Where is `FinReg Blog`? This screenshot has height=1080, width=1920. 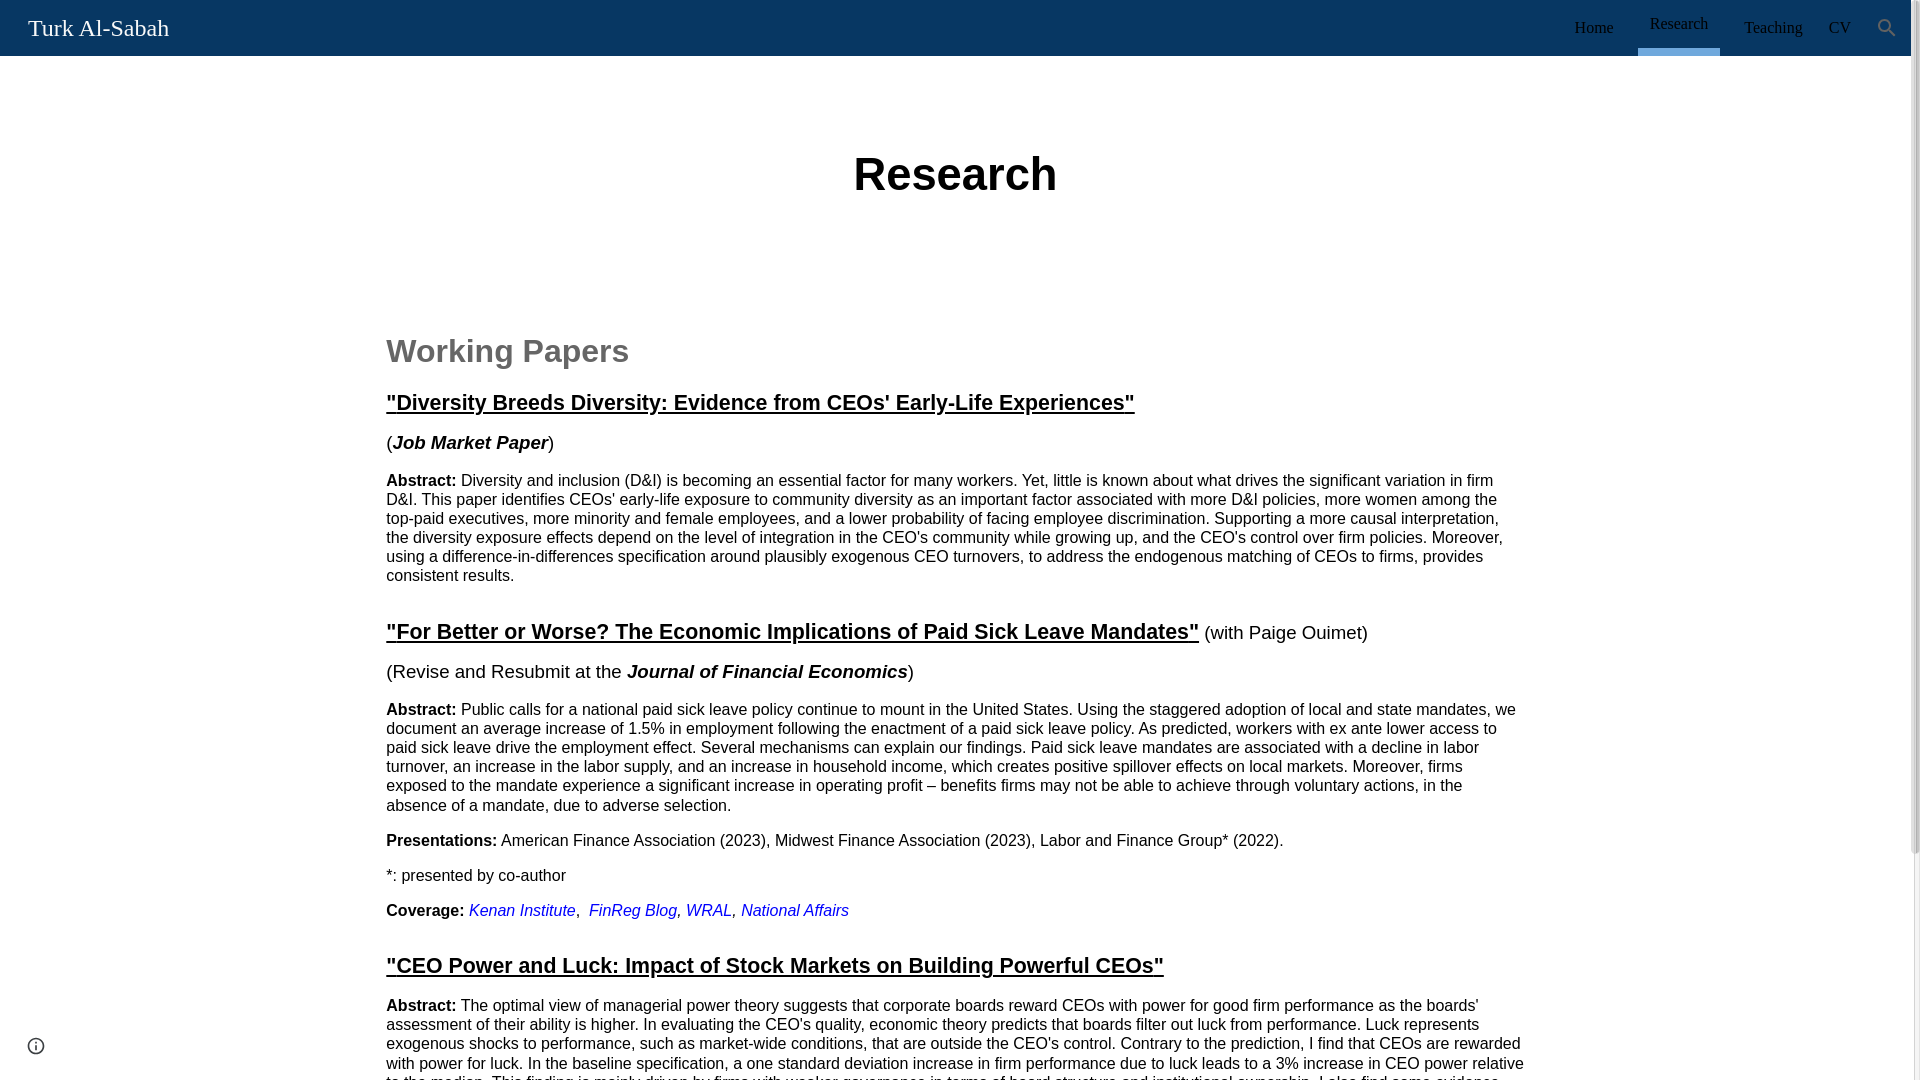
FinReg Blog is located at coordinates (633, 910).